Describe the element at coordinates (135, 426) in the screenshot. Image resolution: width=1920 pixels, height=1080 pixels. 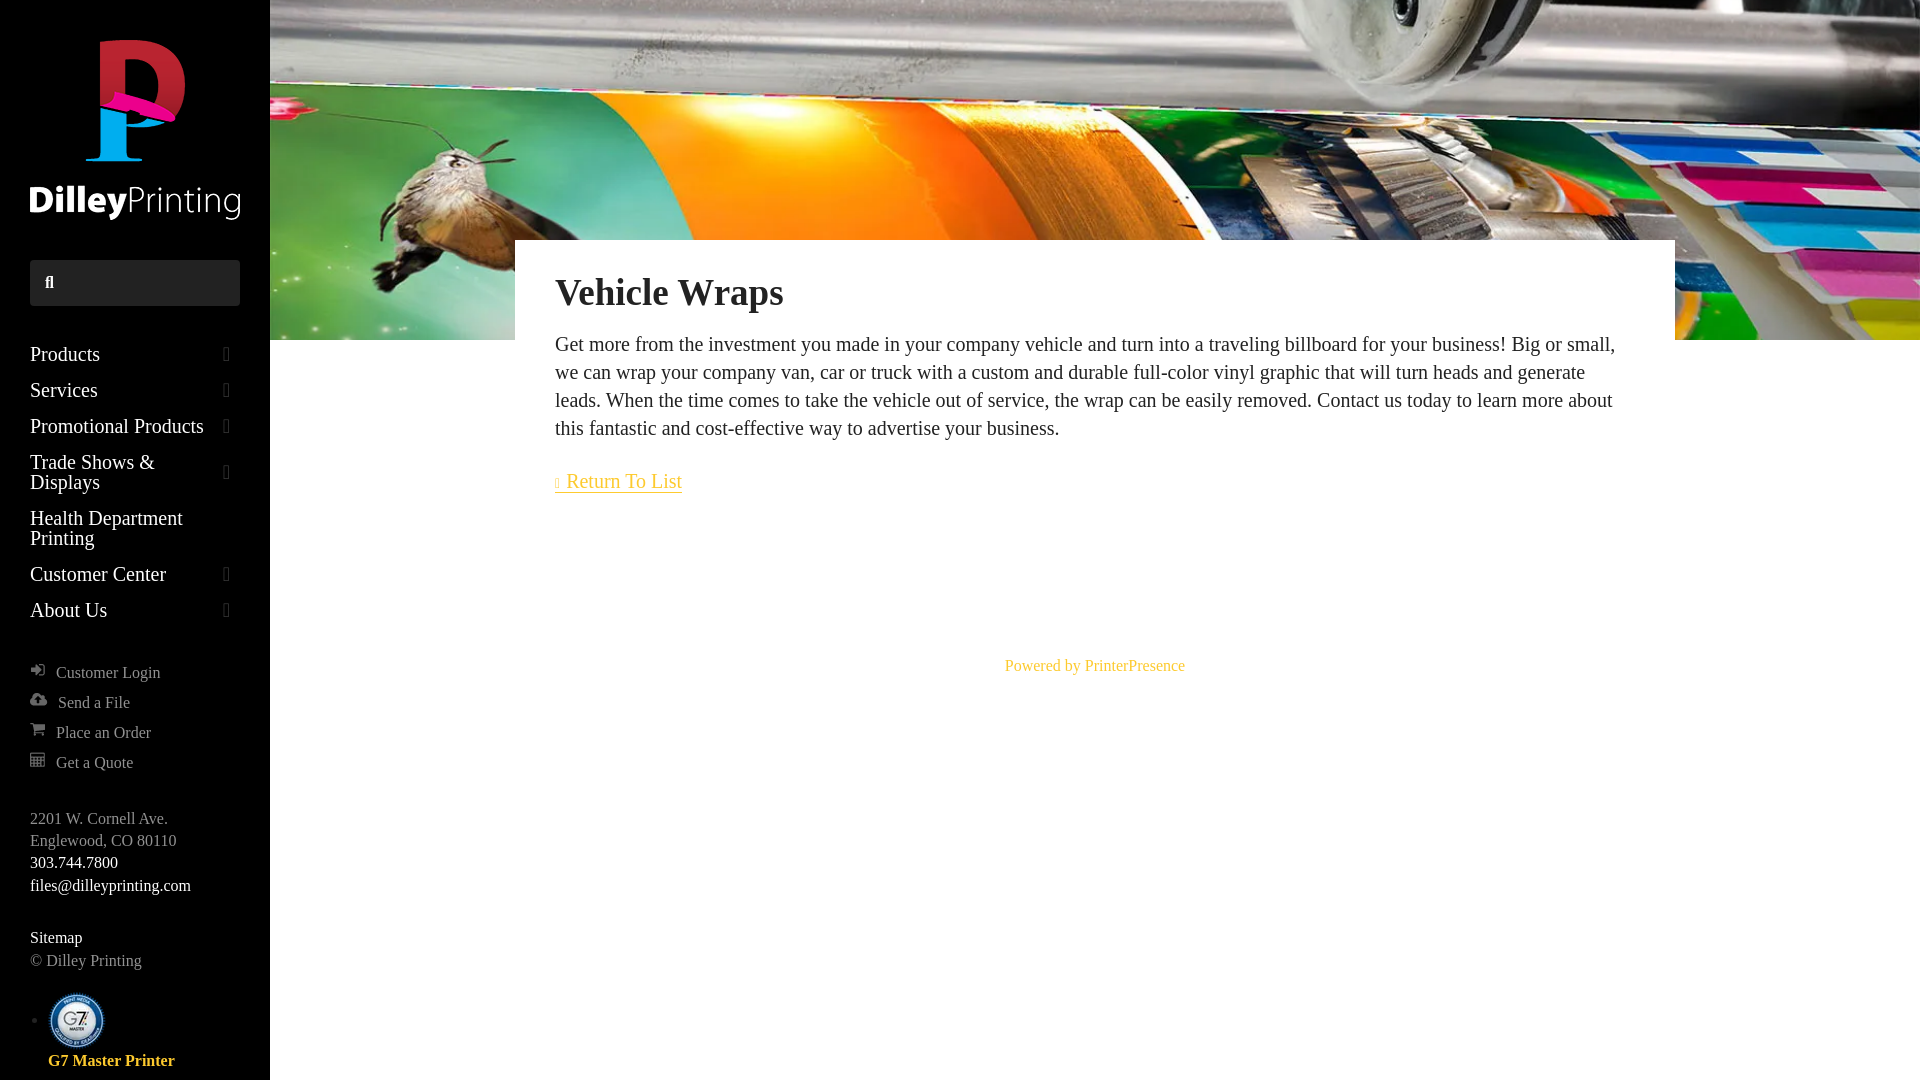
I see `Promotional Products` at that location.